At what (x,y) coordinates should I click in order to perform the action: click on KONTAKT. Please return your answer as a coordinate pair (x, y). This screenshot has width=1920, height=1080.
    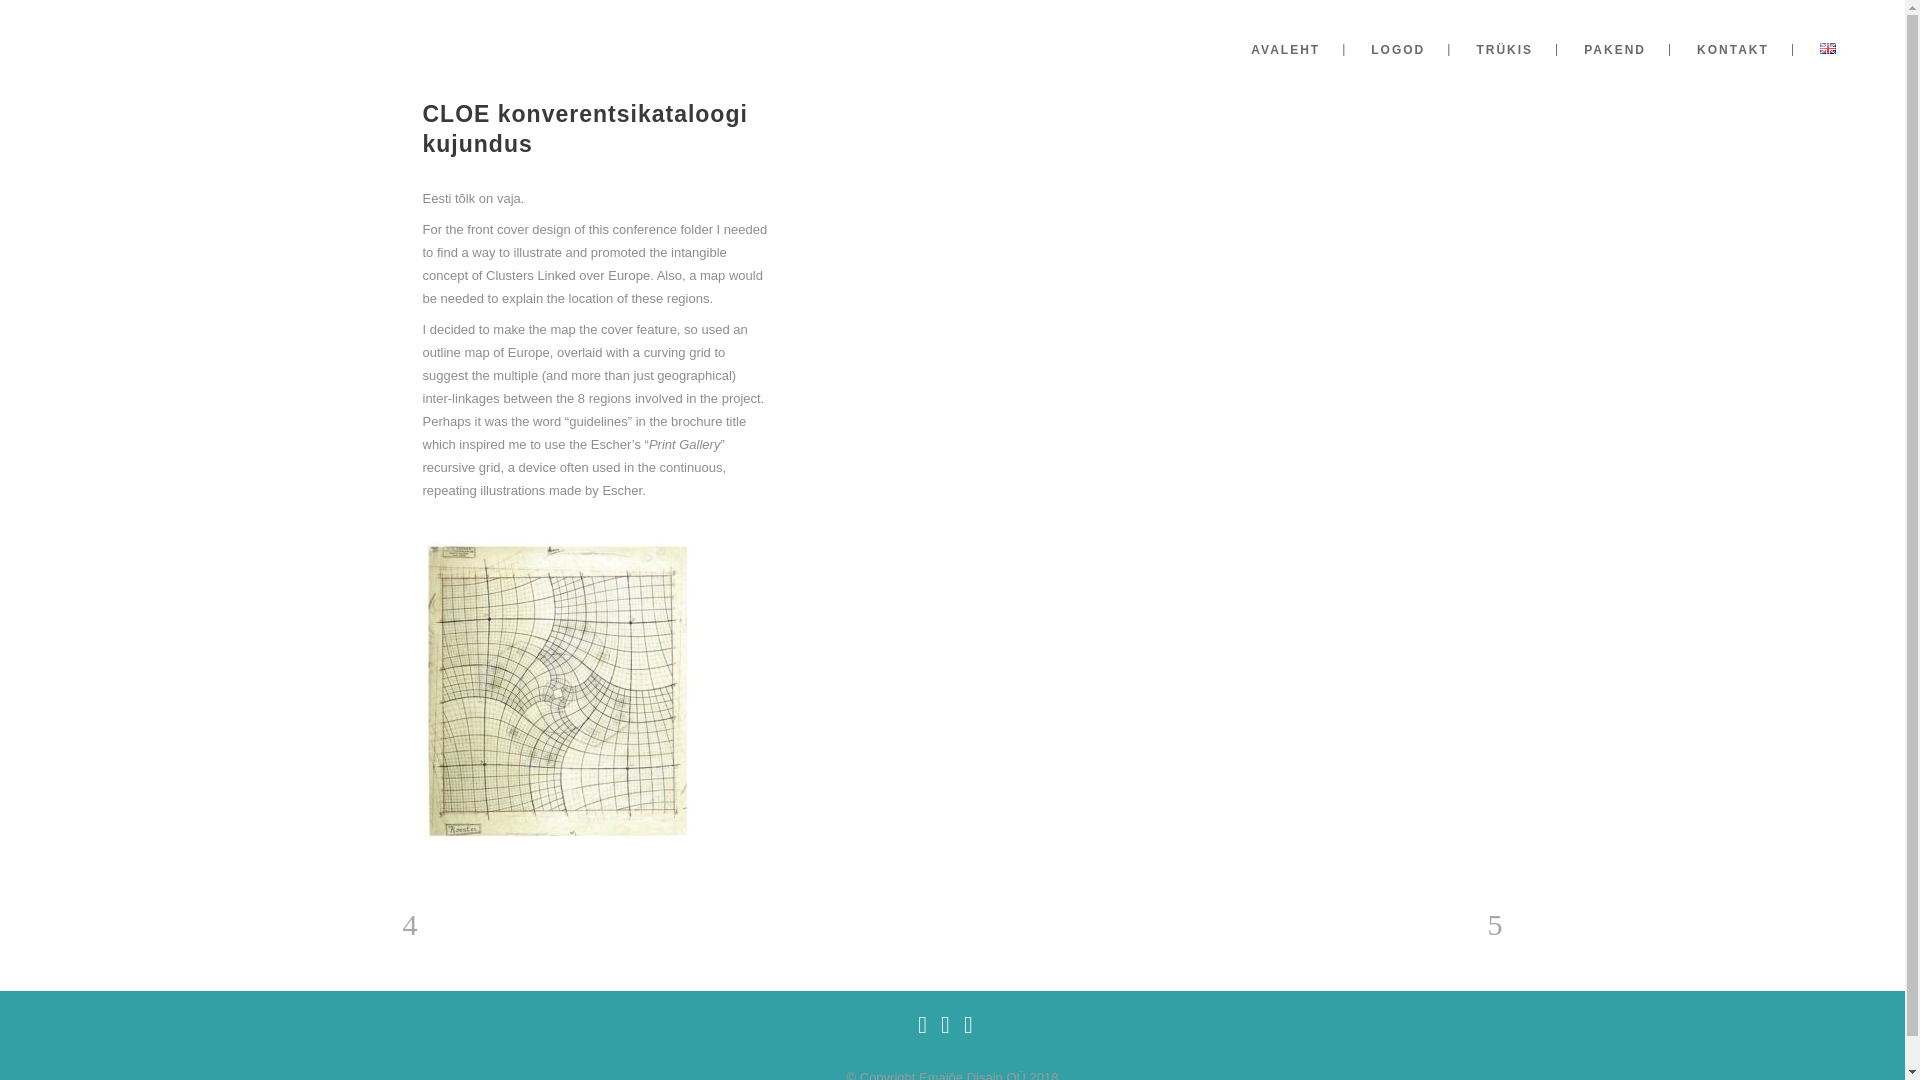
    Looking at the image, I should click on (1732, 50).